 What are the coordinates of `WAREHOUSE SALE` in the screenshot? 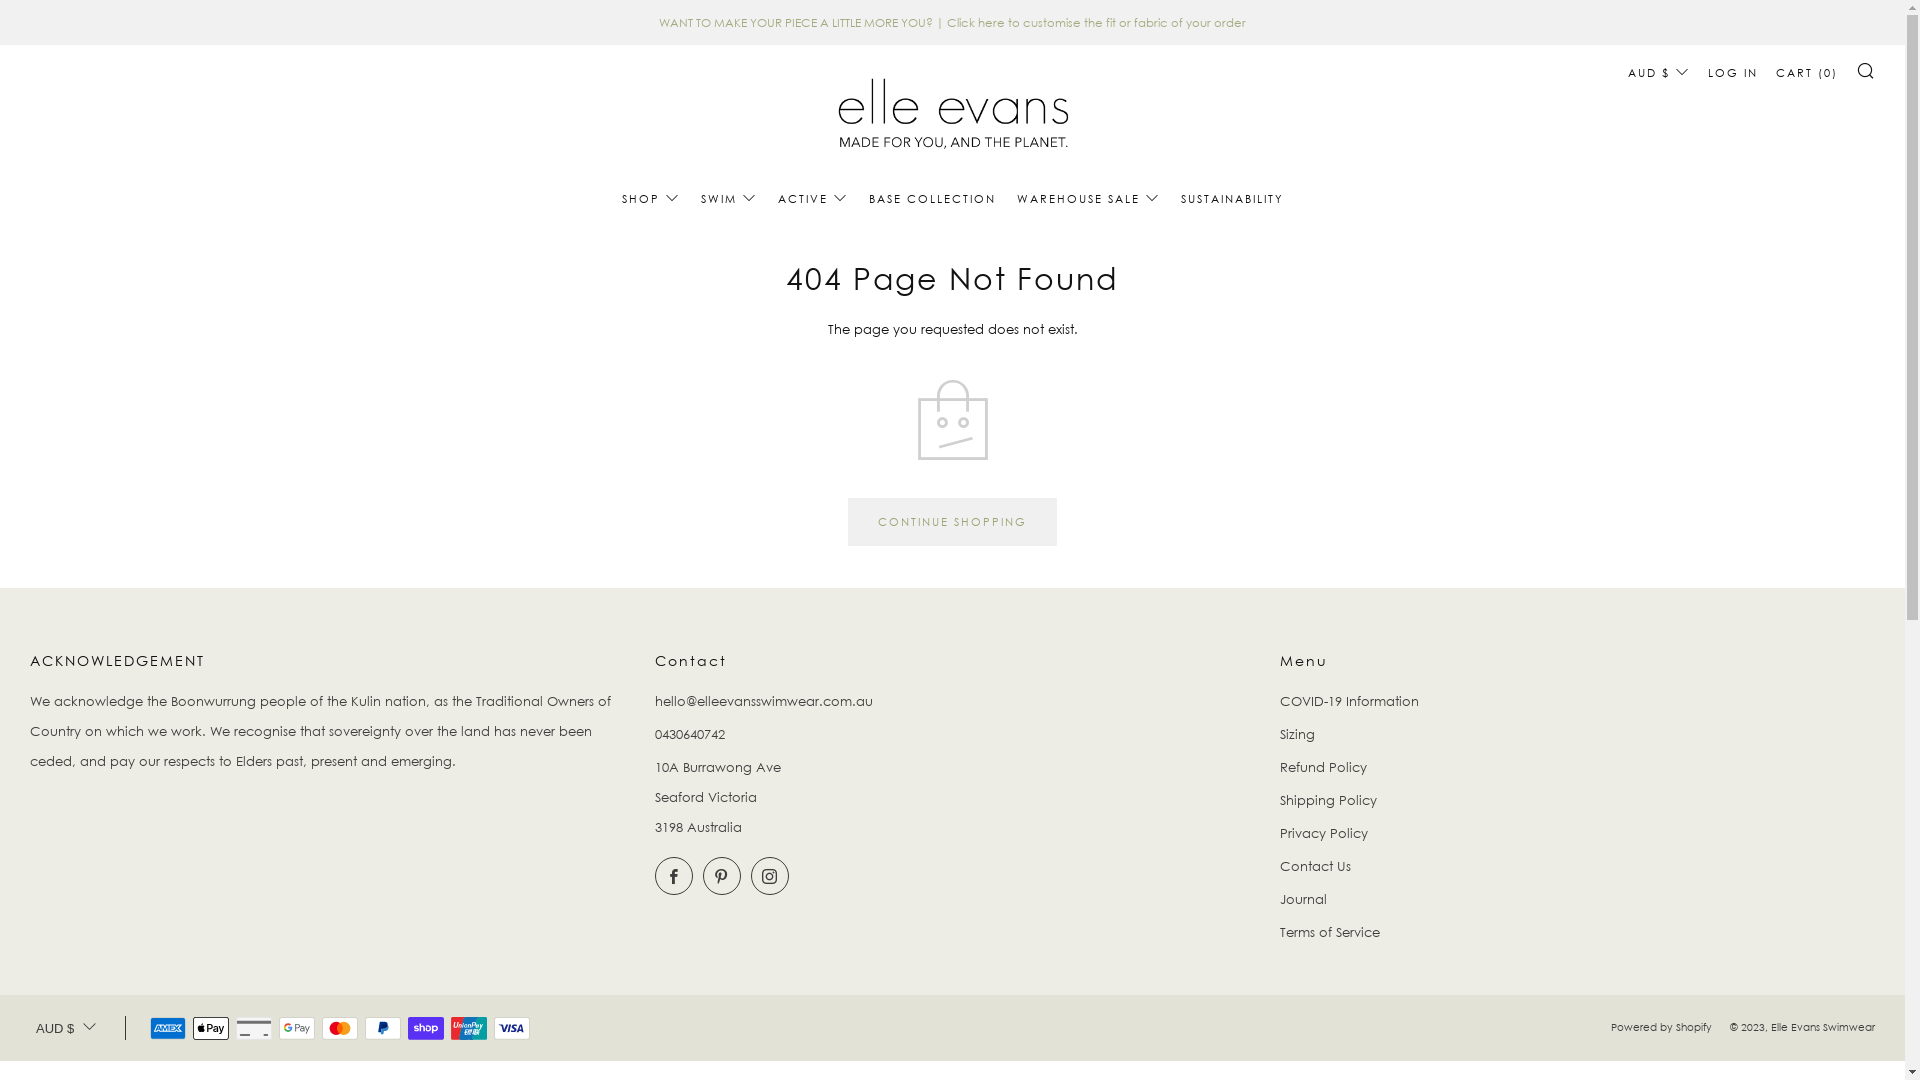 It's located at (1088, 199).